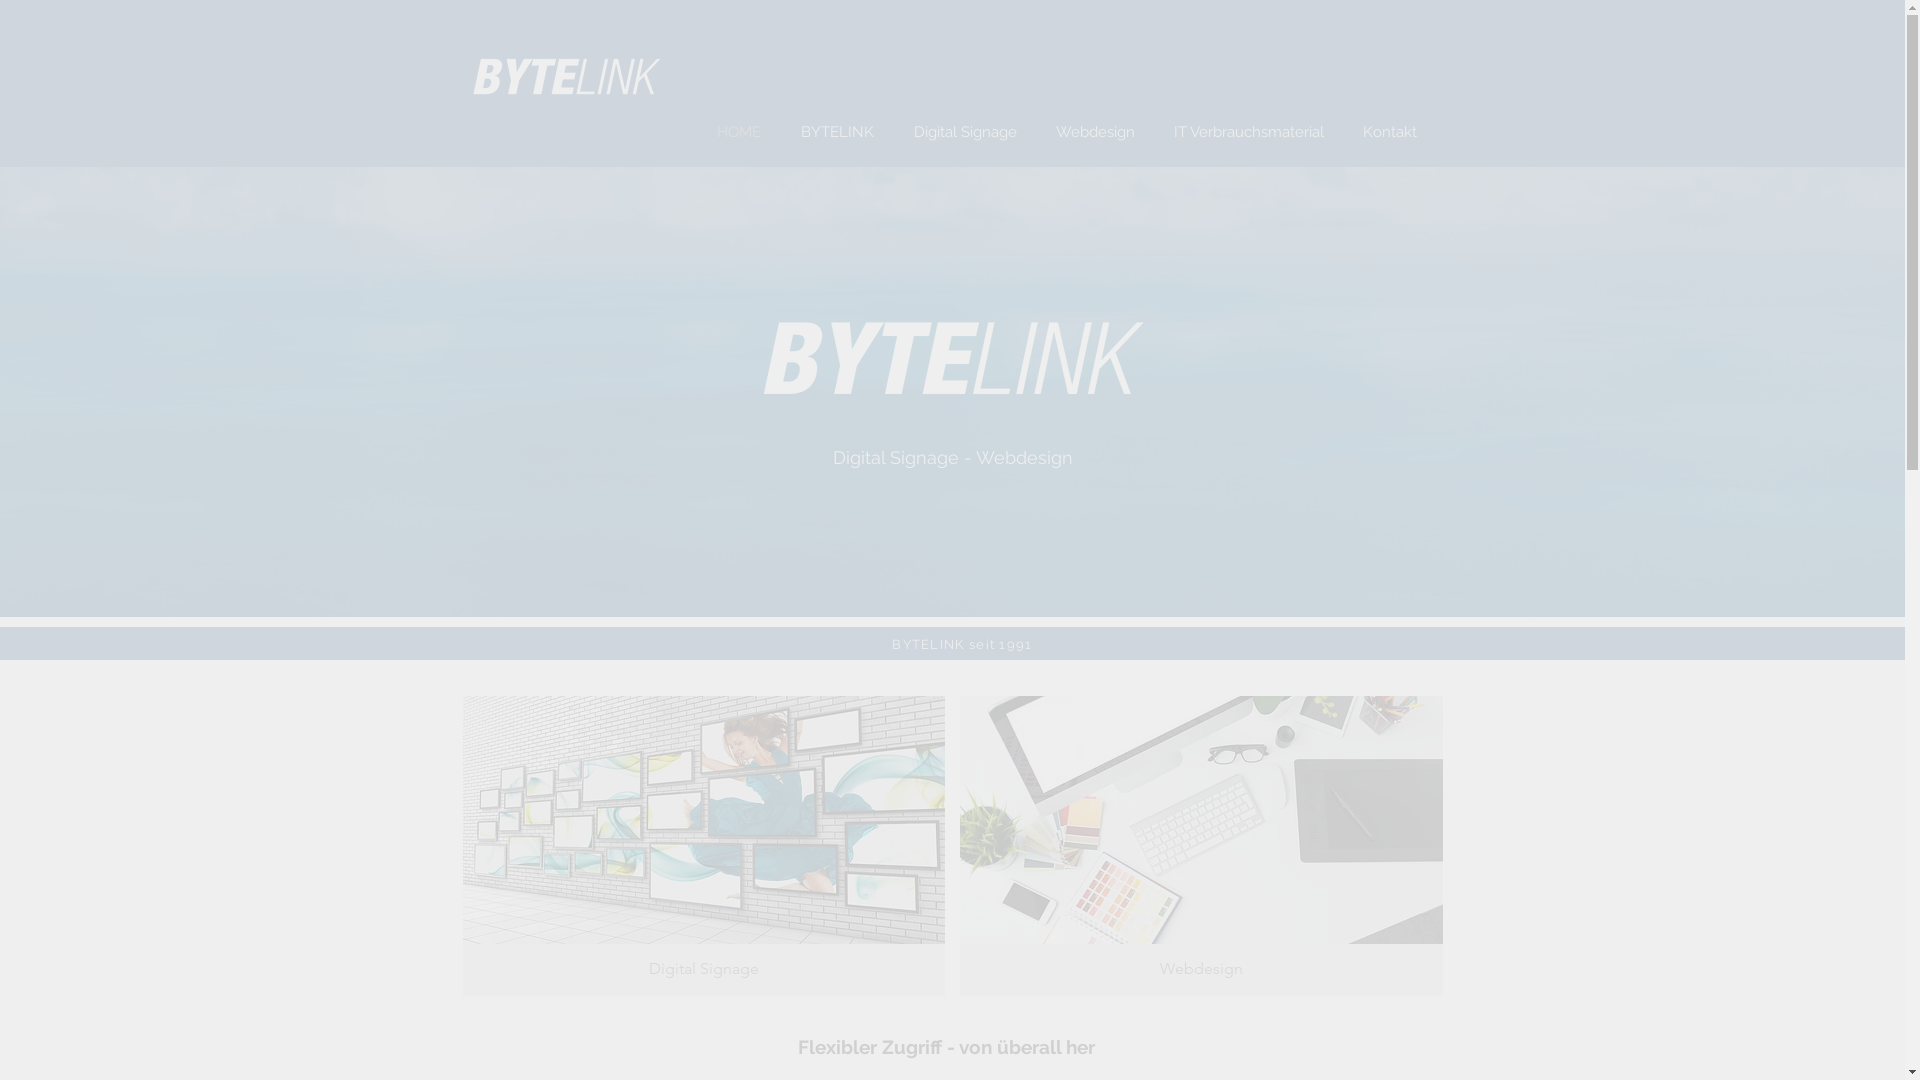 The image size is (1920, 1080). Describe the element at coordinates (738, 132) in the screenshot. I see `HOME` at that location.